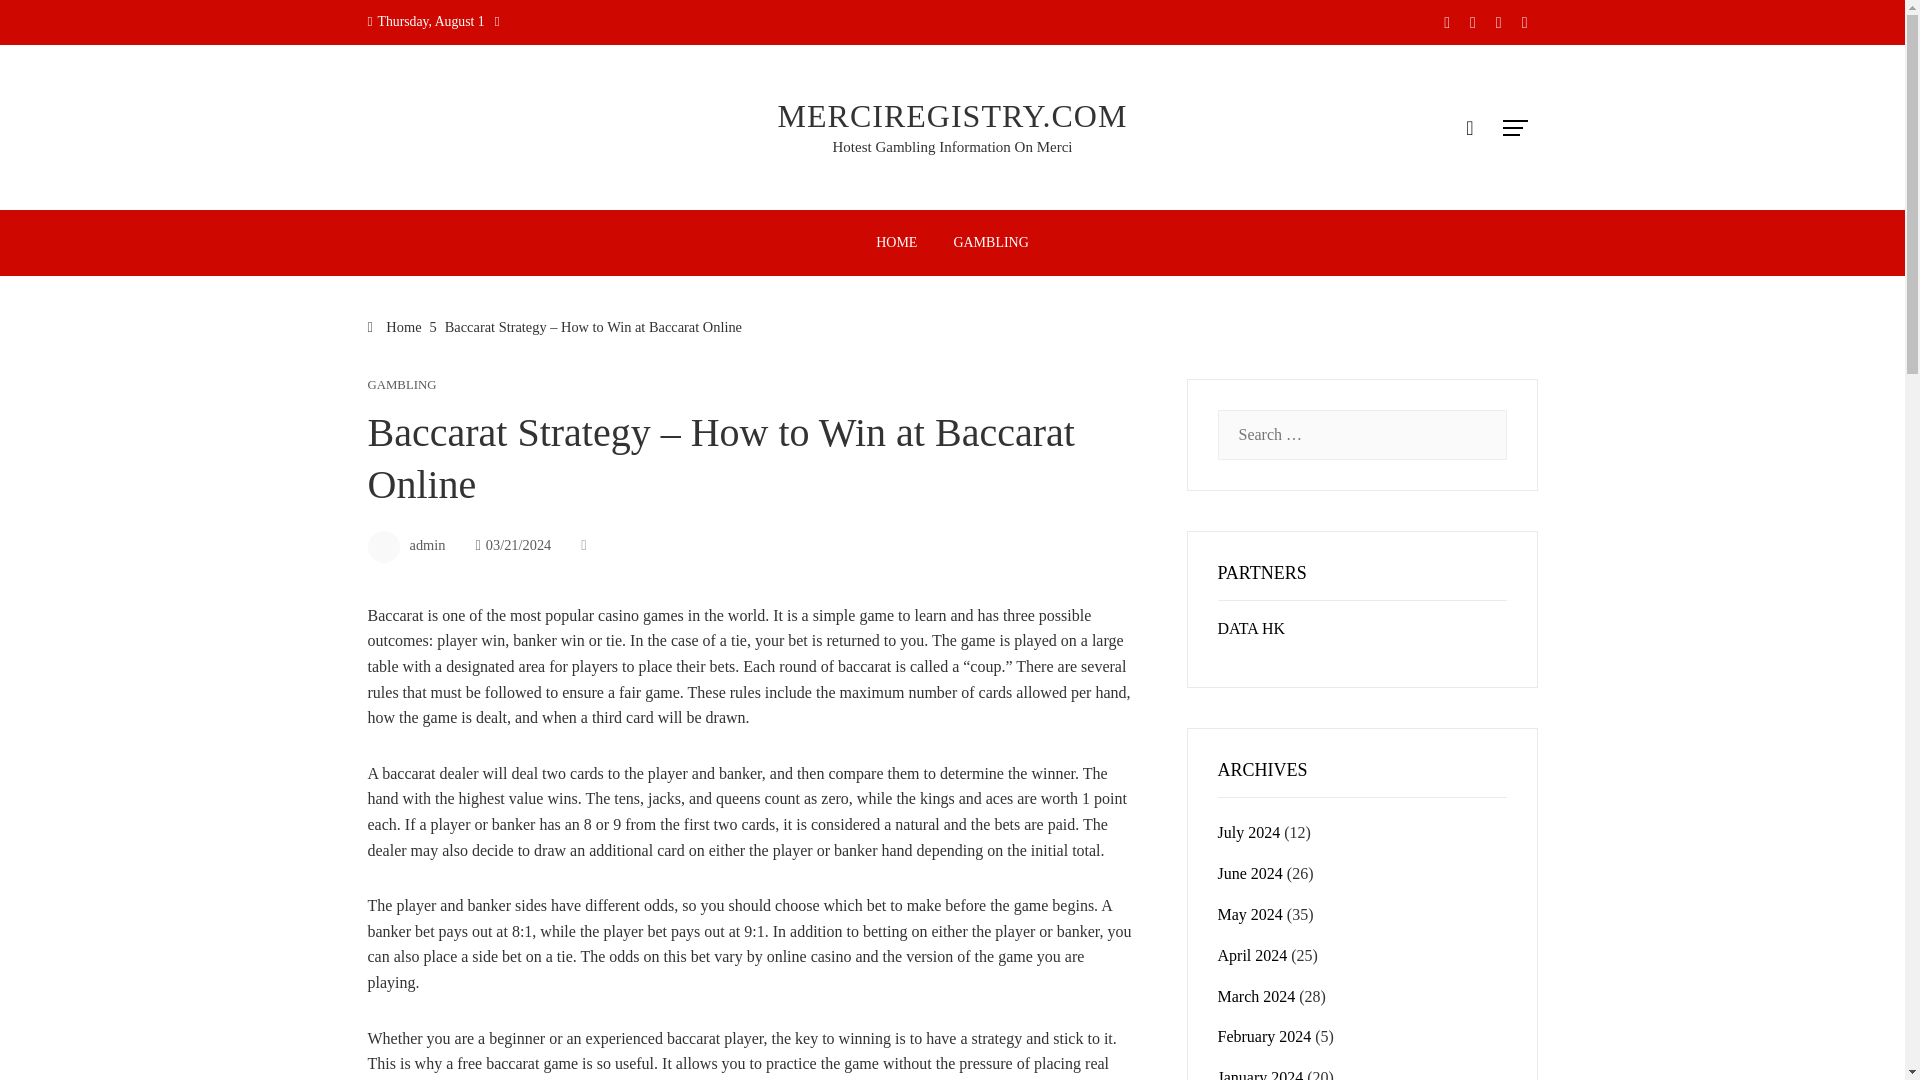 This screenshot has height=1080, width=1920. What do you see at coordinates (952, 116) in the screenshot?
I see `MERCIREGISTRY.COM` at bounding box center [952, 116].